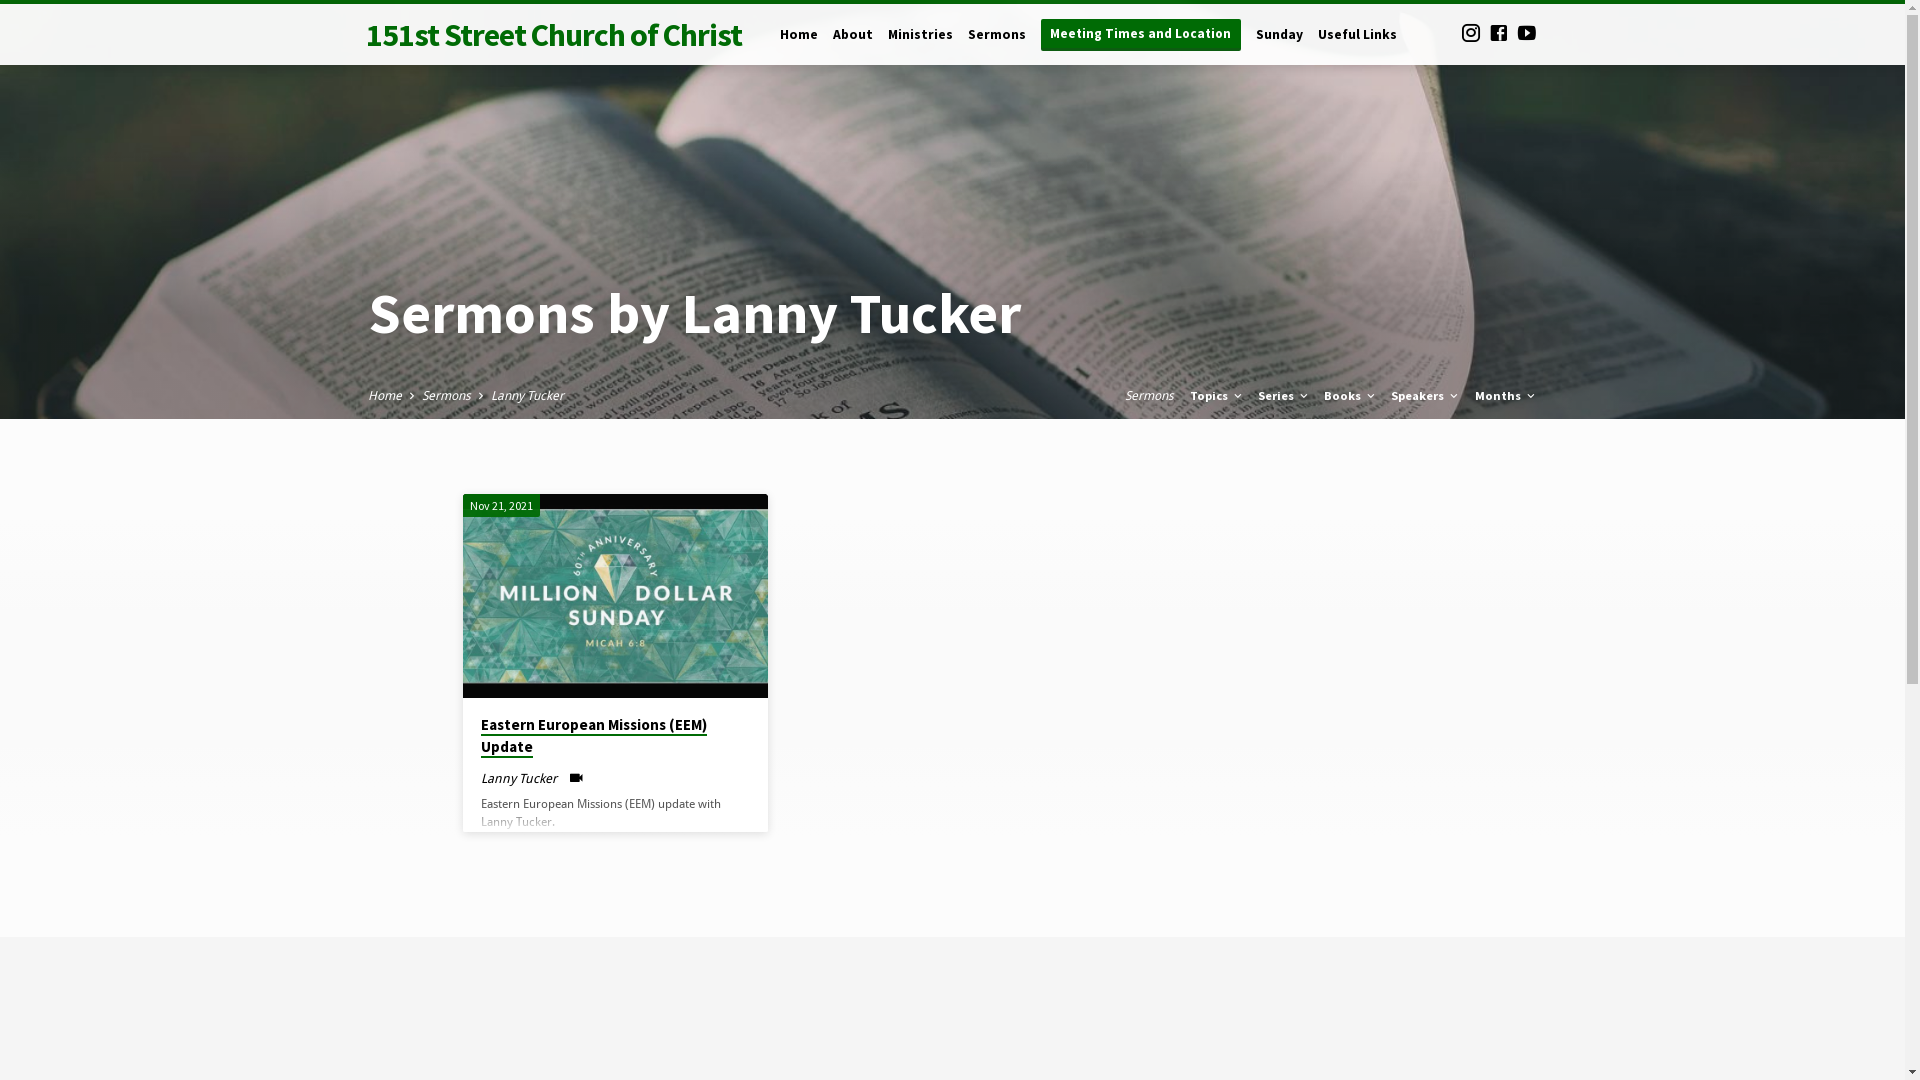 The width and height of the screenshot is (1920, 1080). Describe the element at coordinates (1358, 48) in the screenshot. I see `Useful Links` at that location.